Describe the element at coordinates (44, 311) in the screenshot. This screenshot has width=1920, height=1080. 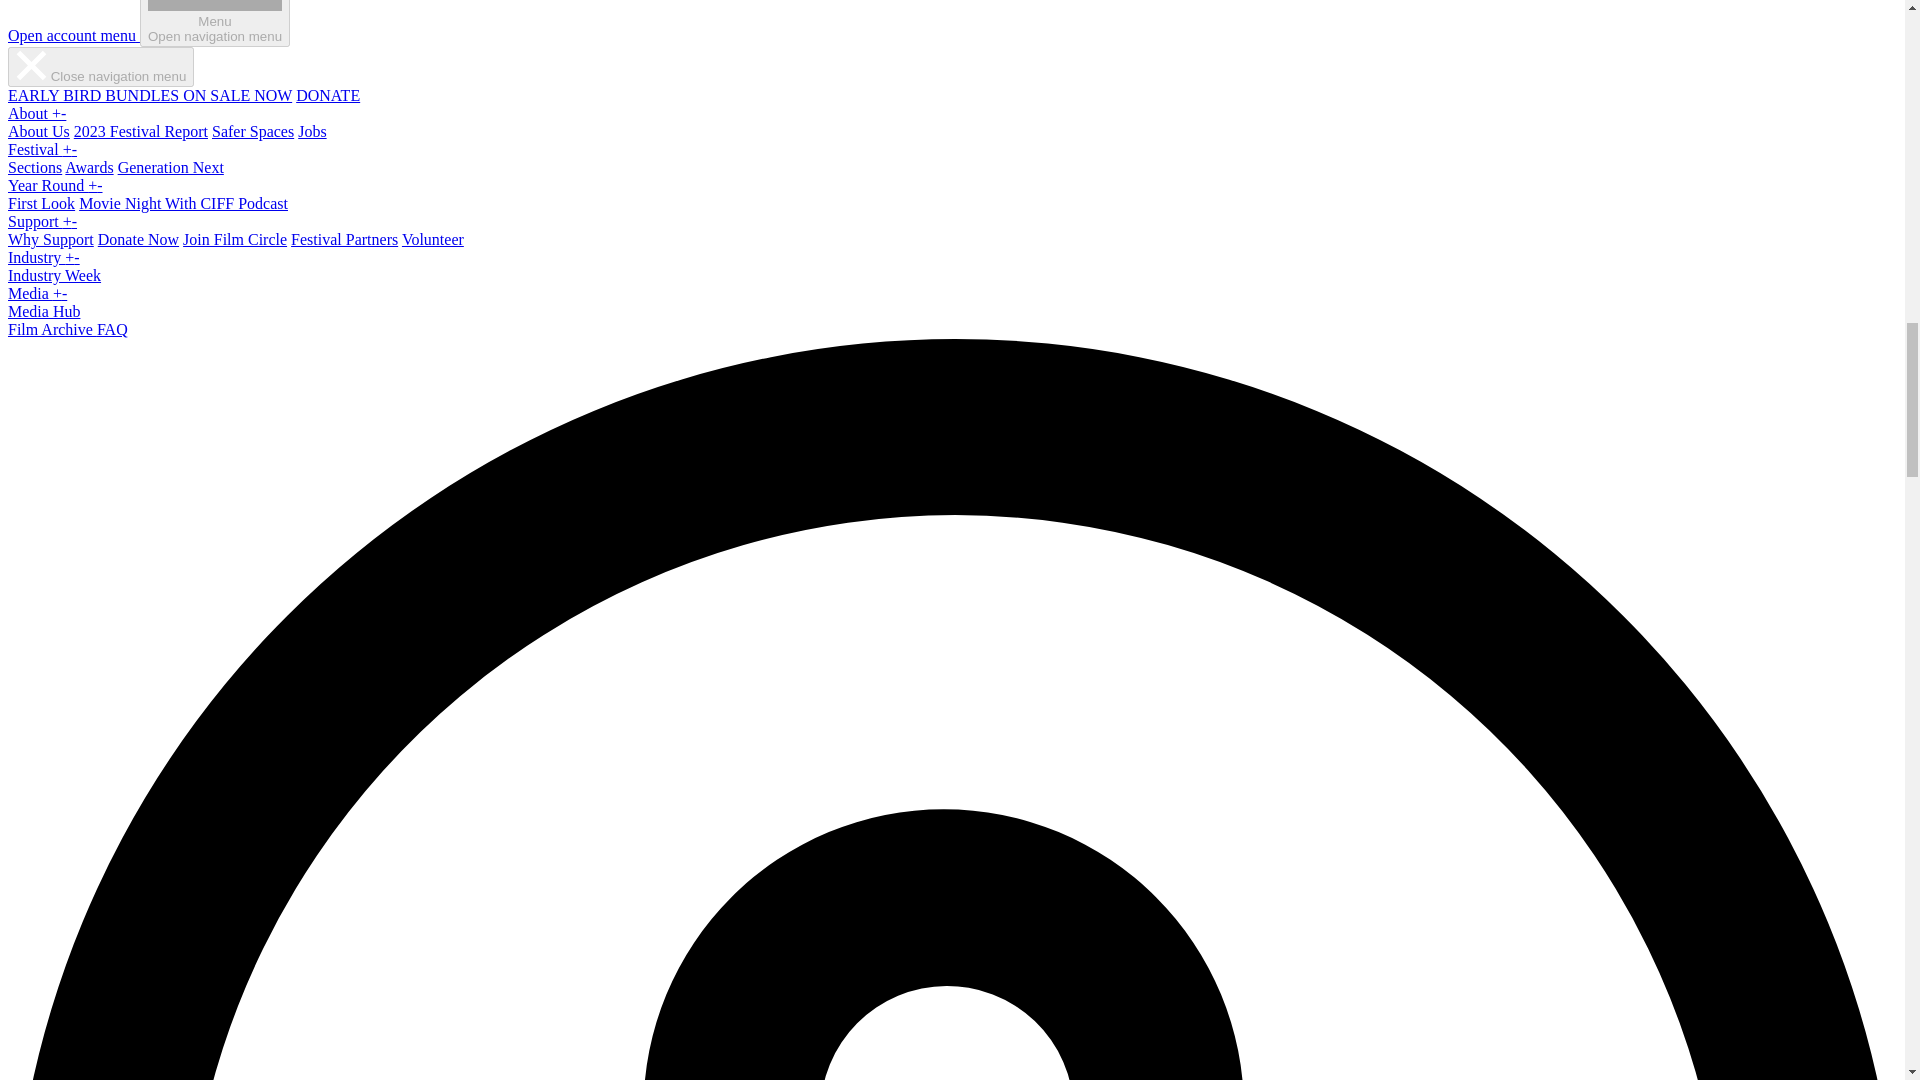
I see `Volunteer` at that location.